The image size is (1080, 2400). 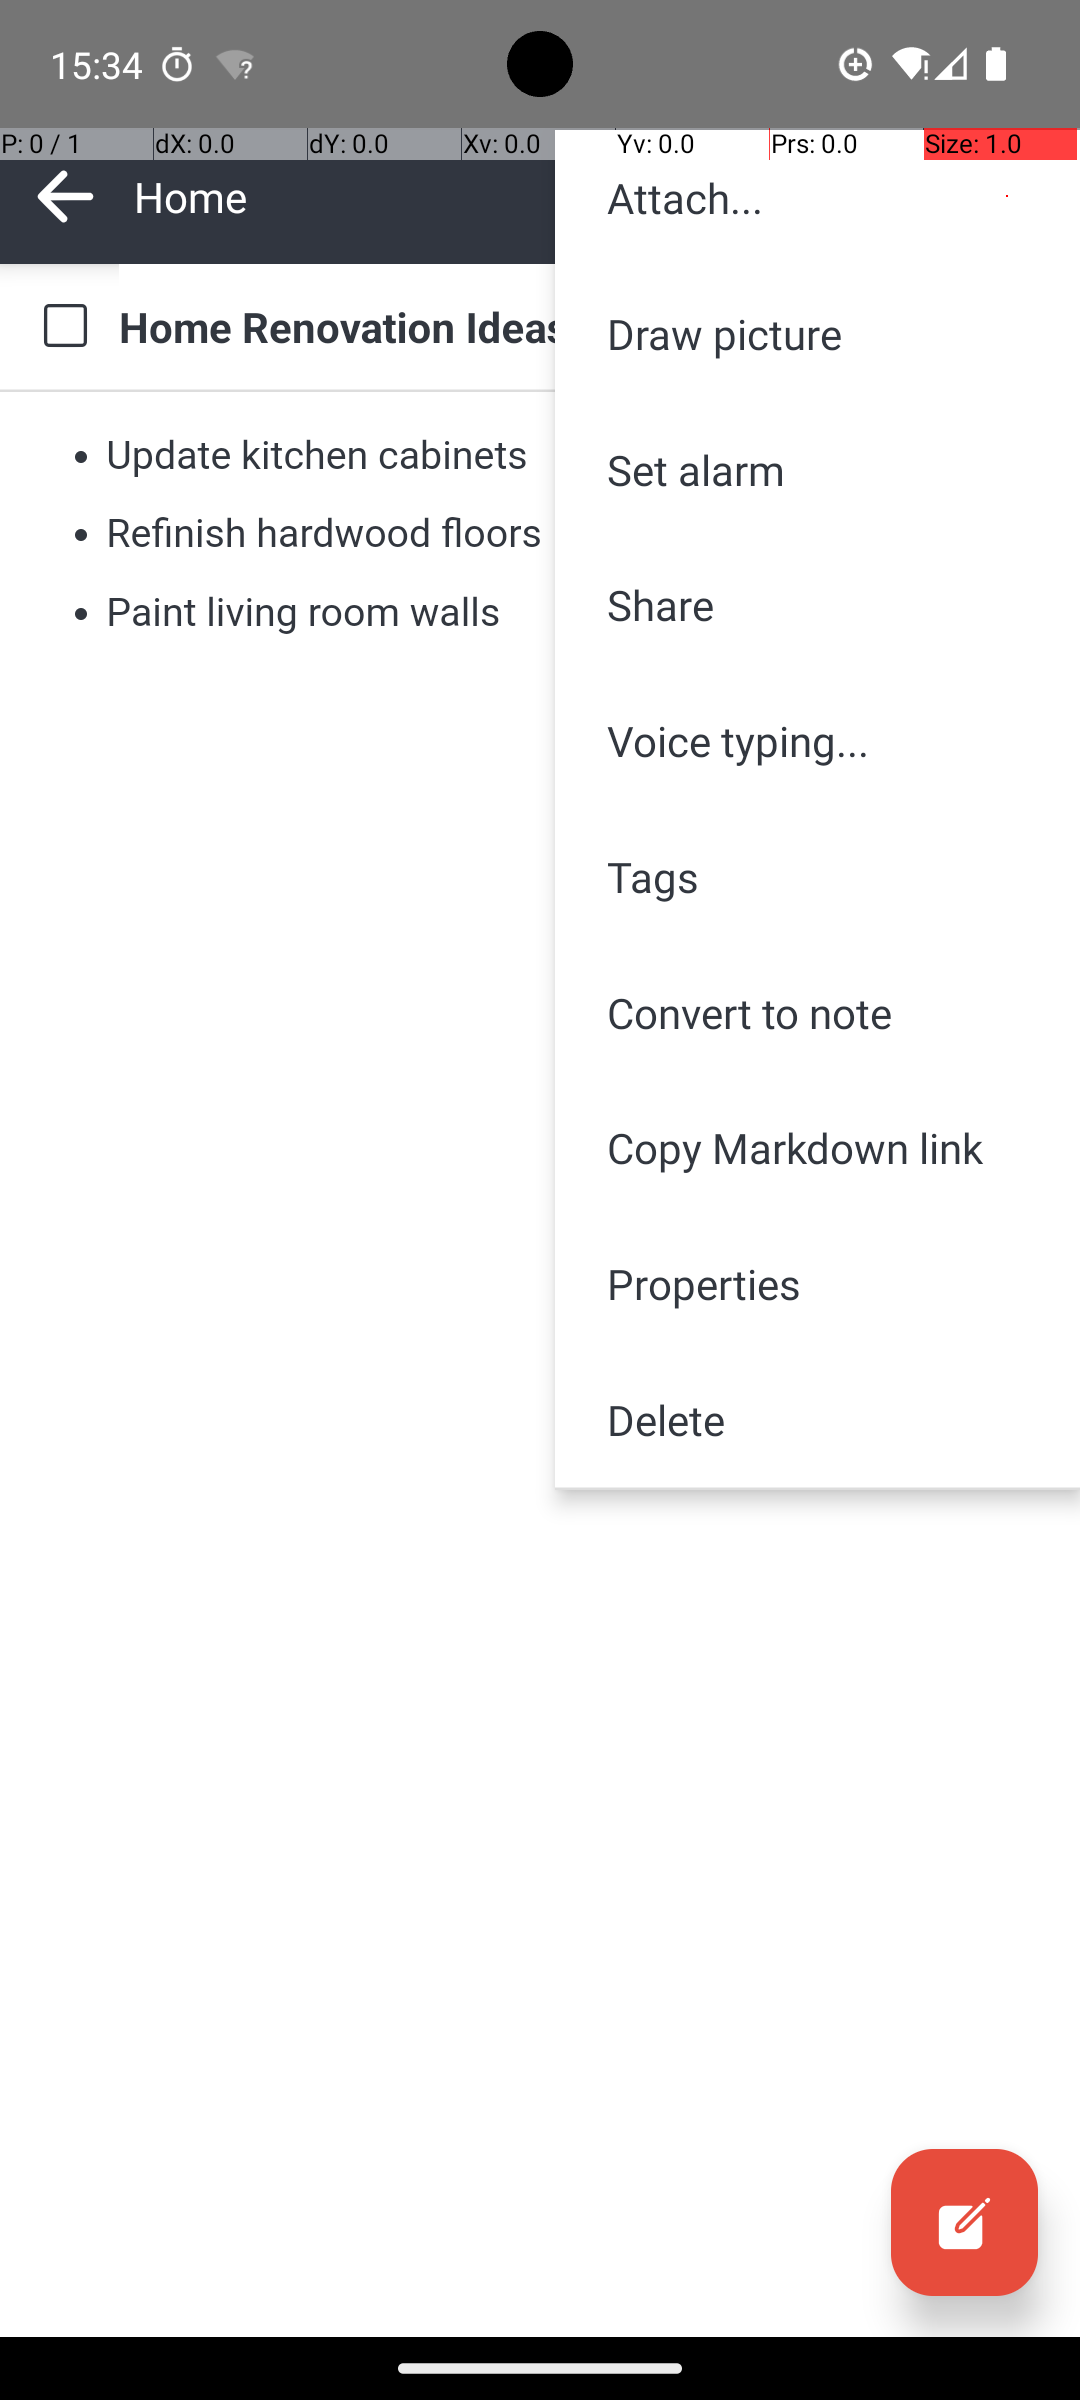 I want to click on Refinish hardwood floors, so click(x=324, y=534).